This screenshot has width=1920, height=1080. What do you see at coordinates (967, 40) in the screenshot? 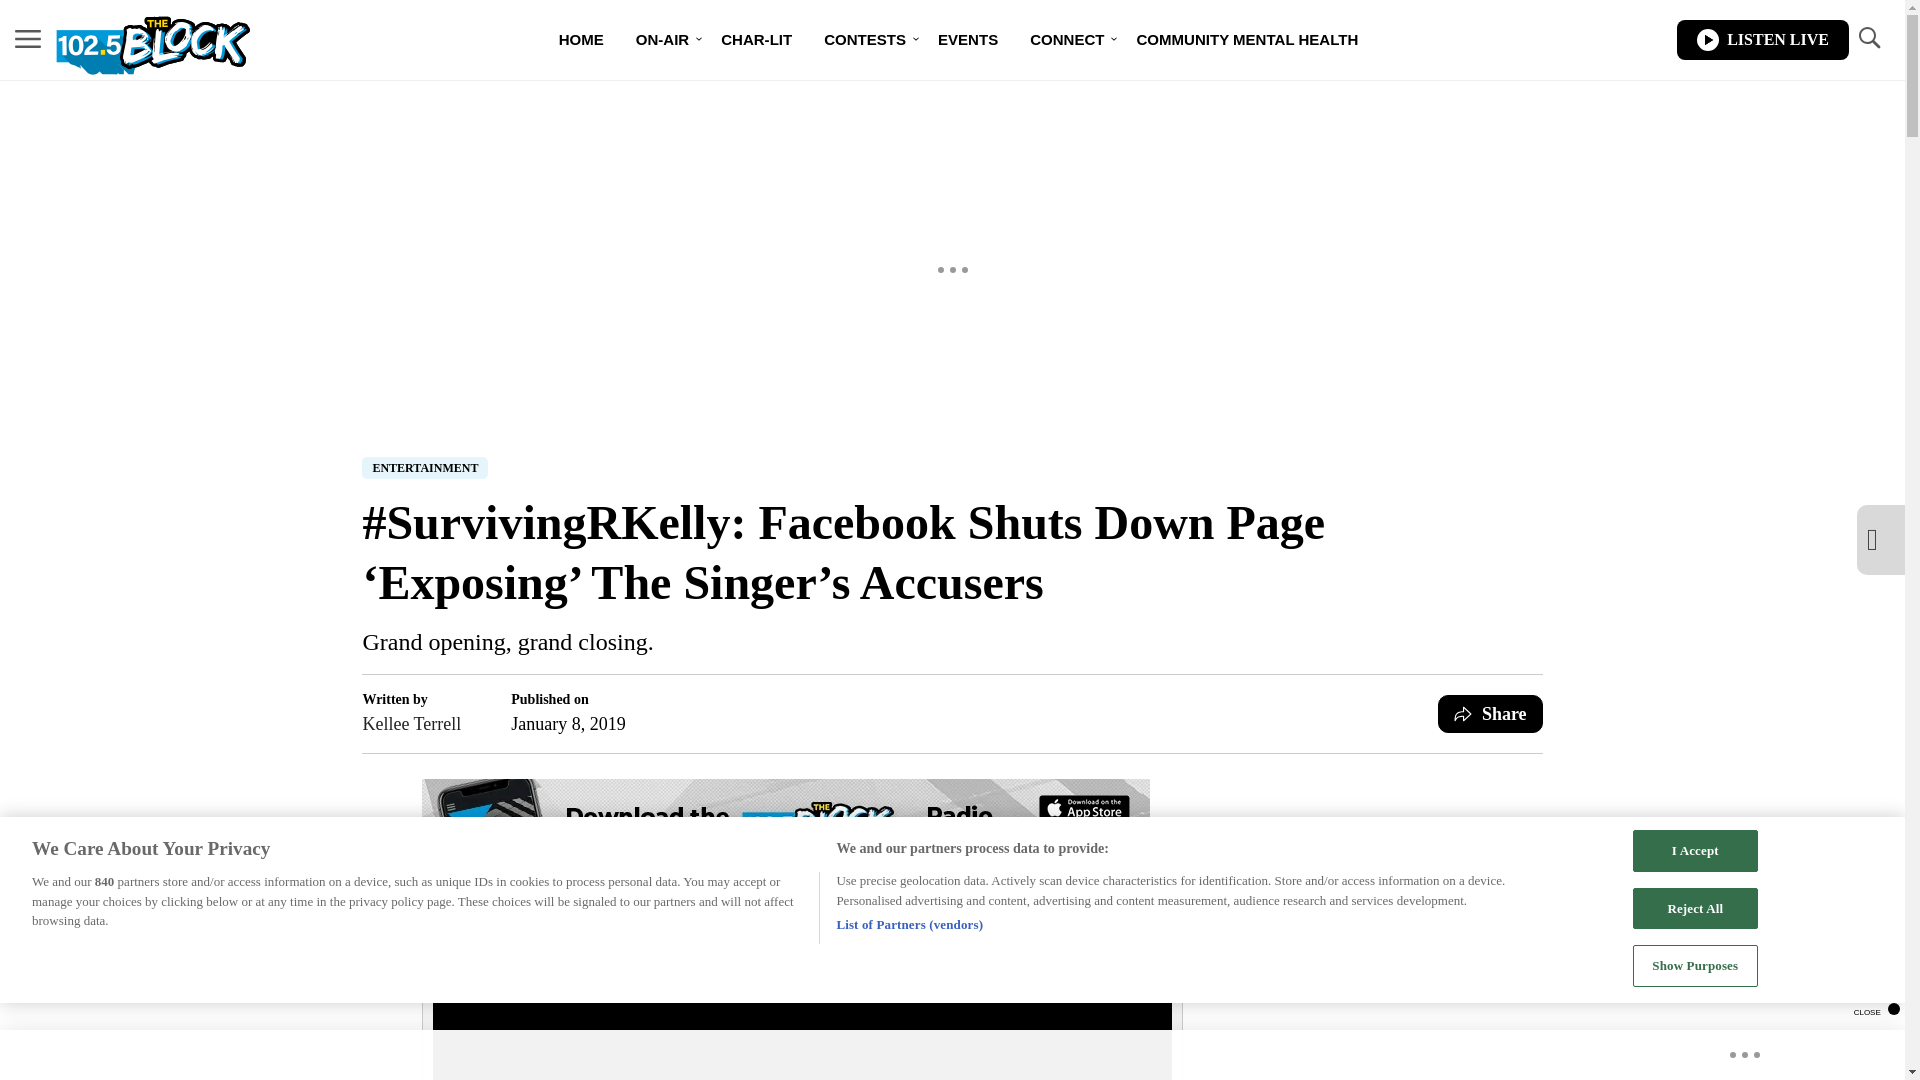
I see `EVENTS` at bounding box center [967, 40].